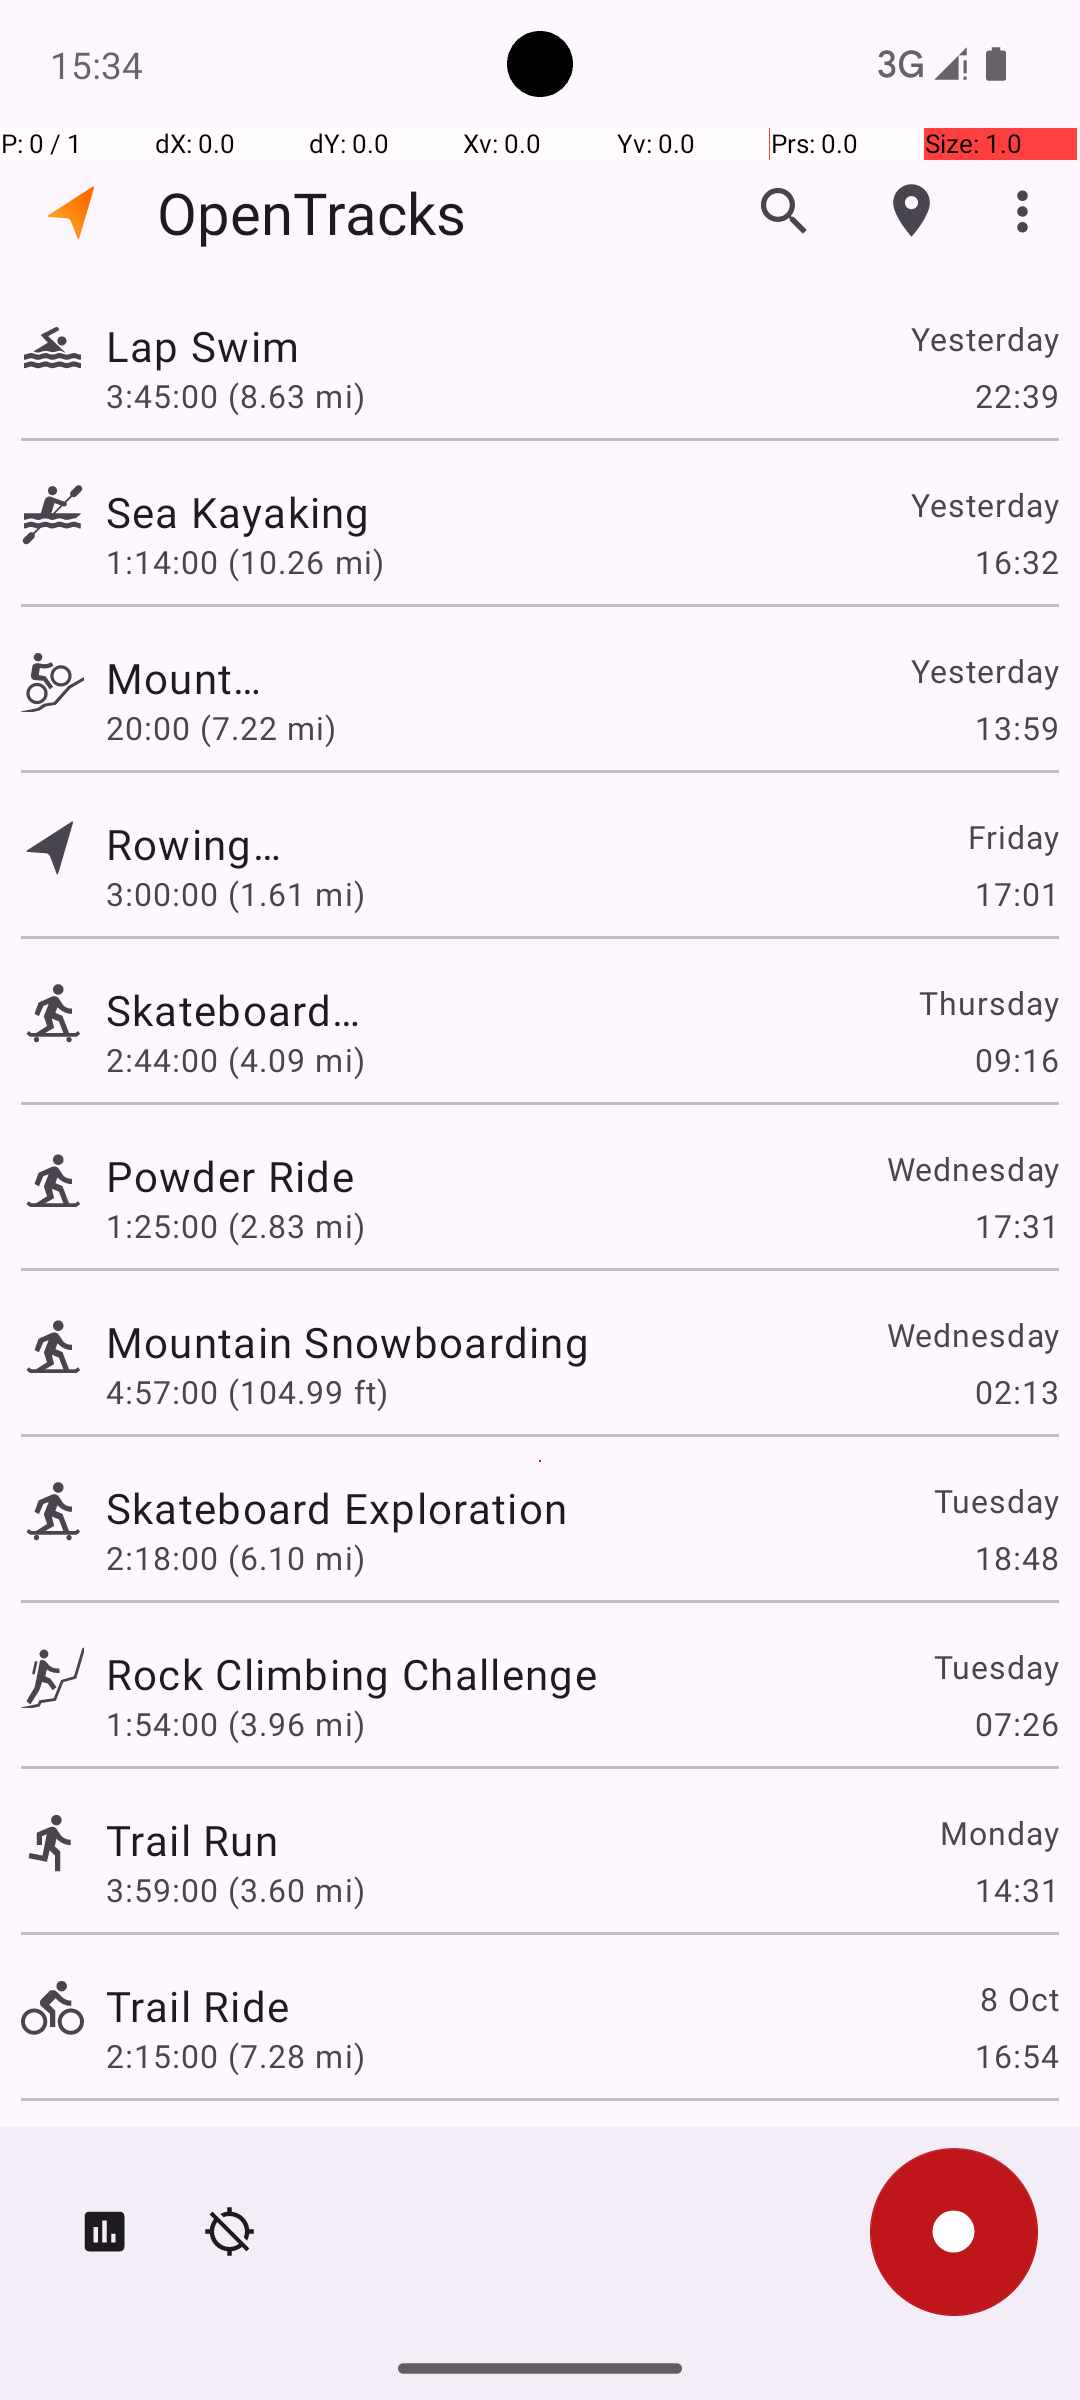  Describe the element at coordinates (352, 512) in the screenshot. I see `Sea Kayaking` at that location.